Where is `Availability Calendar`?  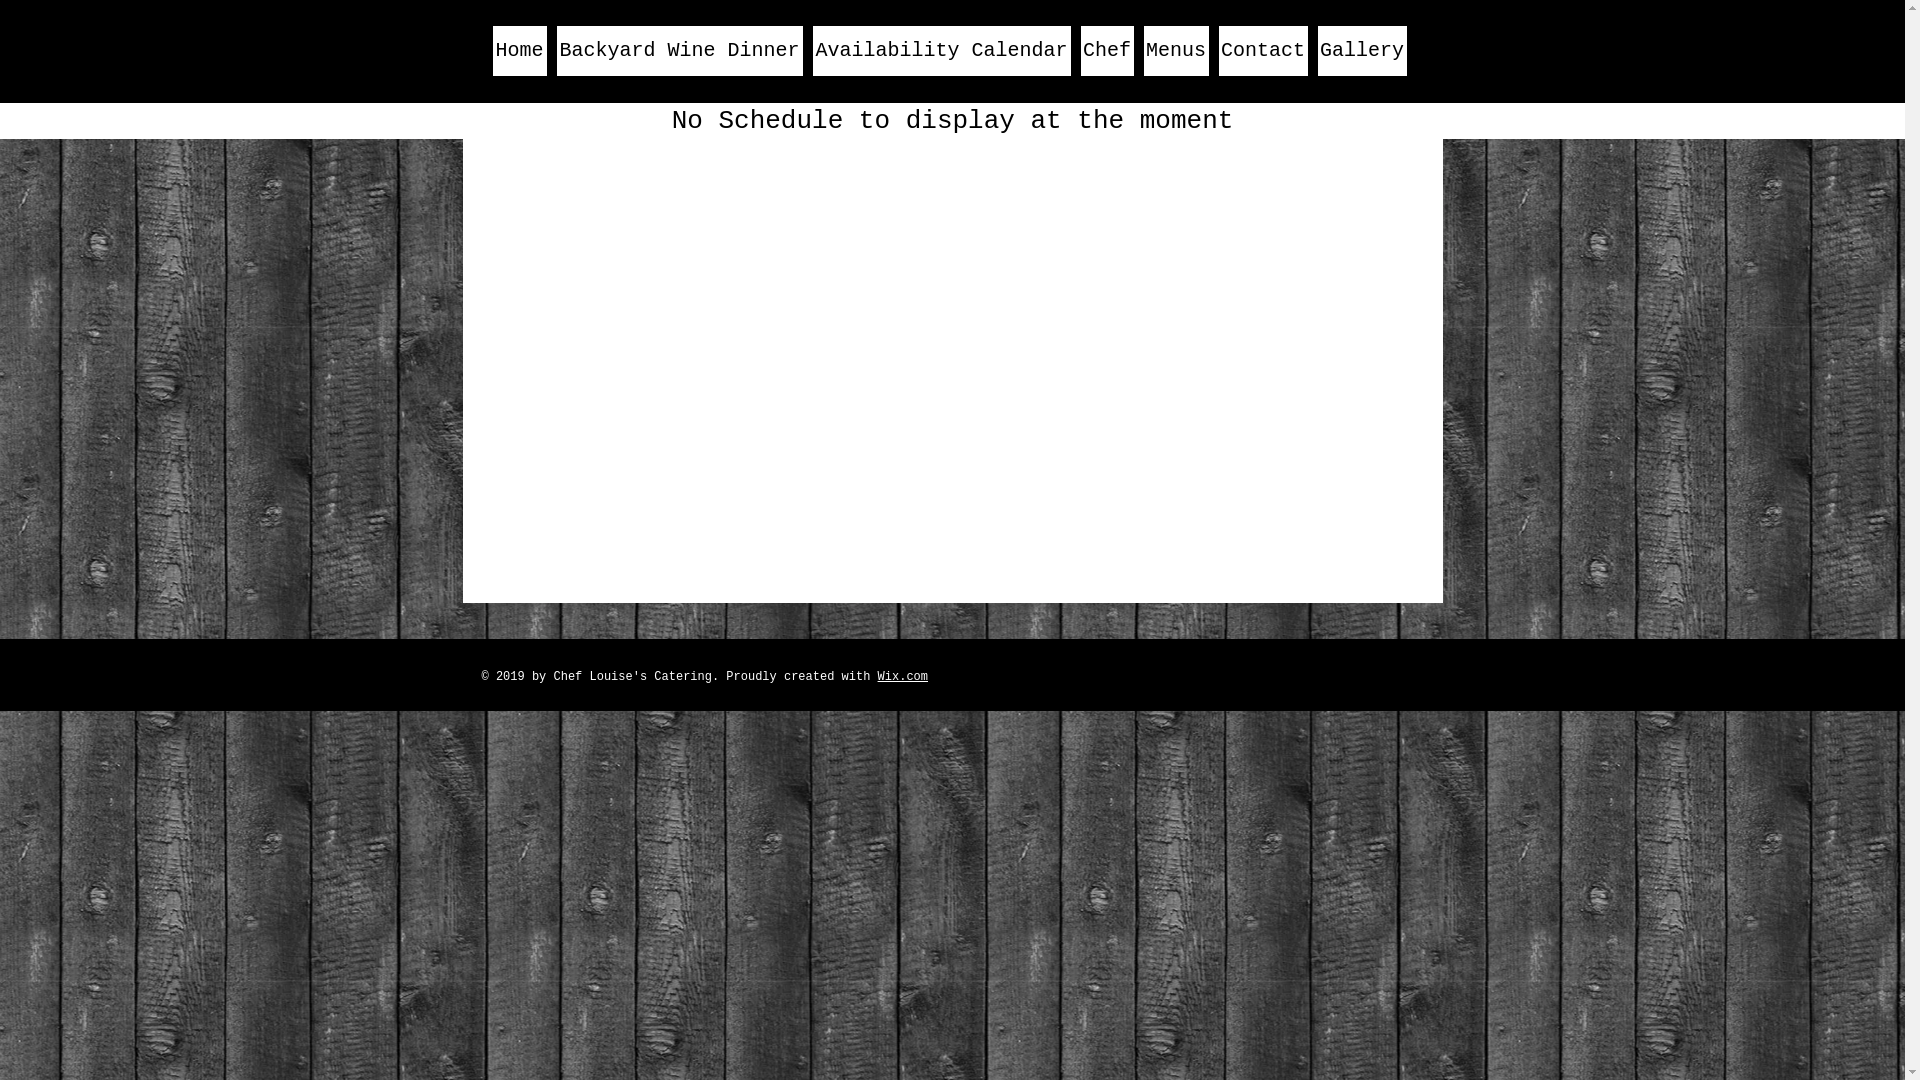 Availability Calendar is located at coordinates (941, 51).